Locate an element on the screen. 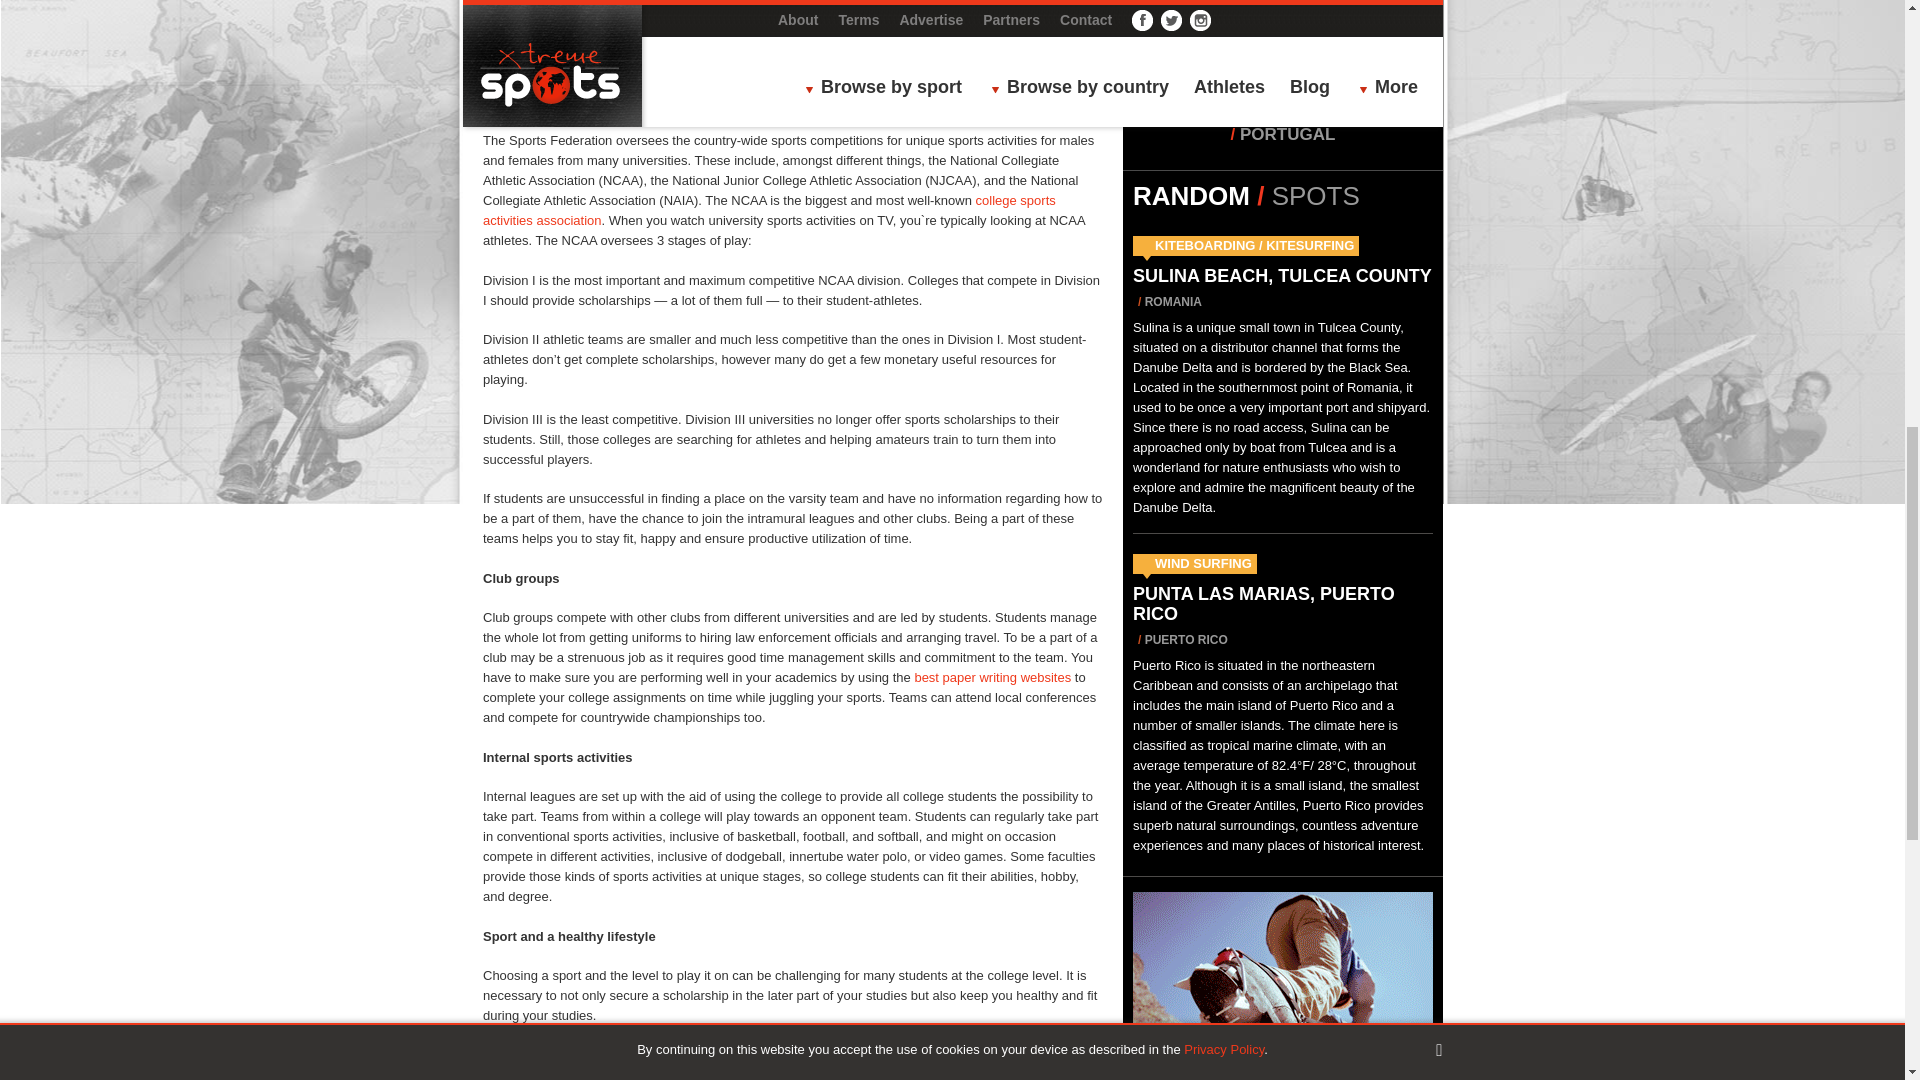 This screenshot has height=1080, width=1920. View this spot is located at coordinates (1264, 604).